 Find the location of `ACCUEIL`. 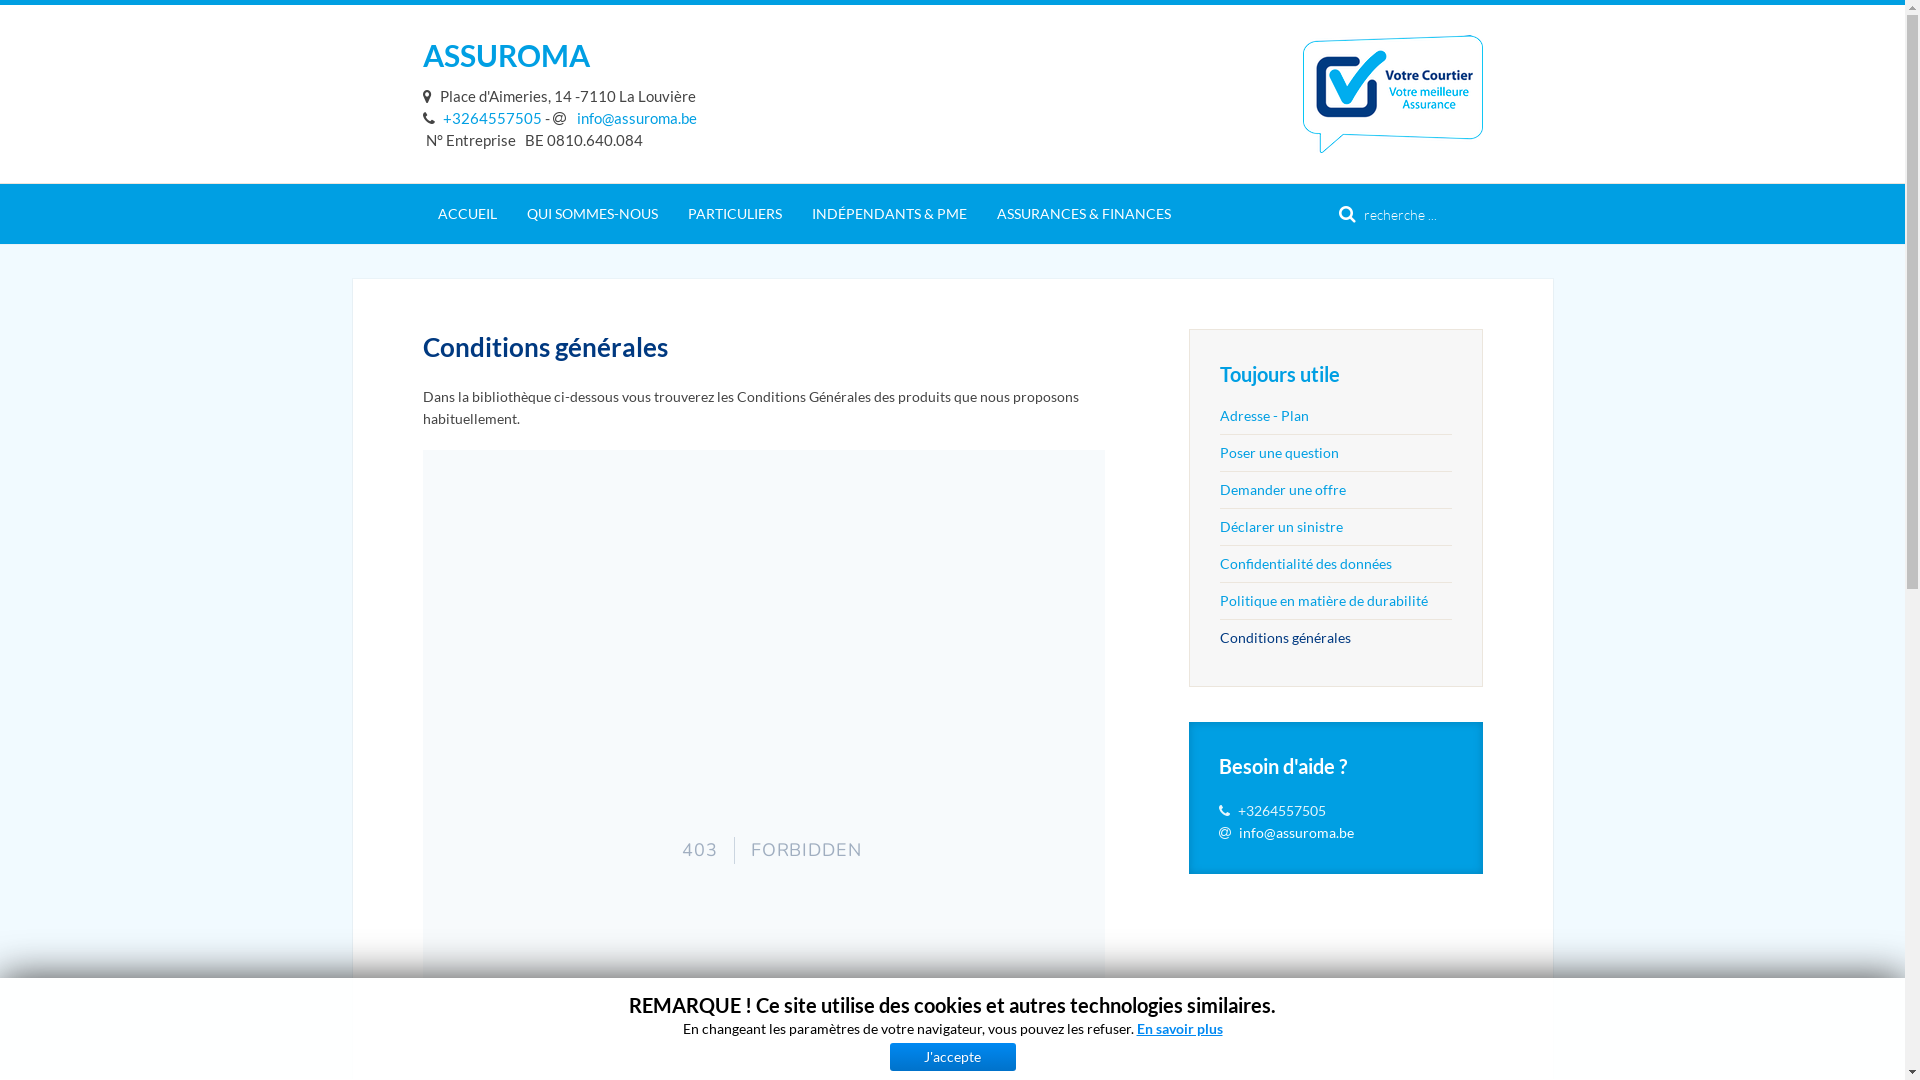

ACCUEIL is located at coordinates (466, 214).